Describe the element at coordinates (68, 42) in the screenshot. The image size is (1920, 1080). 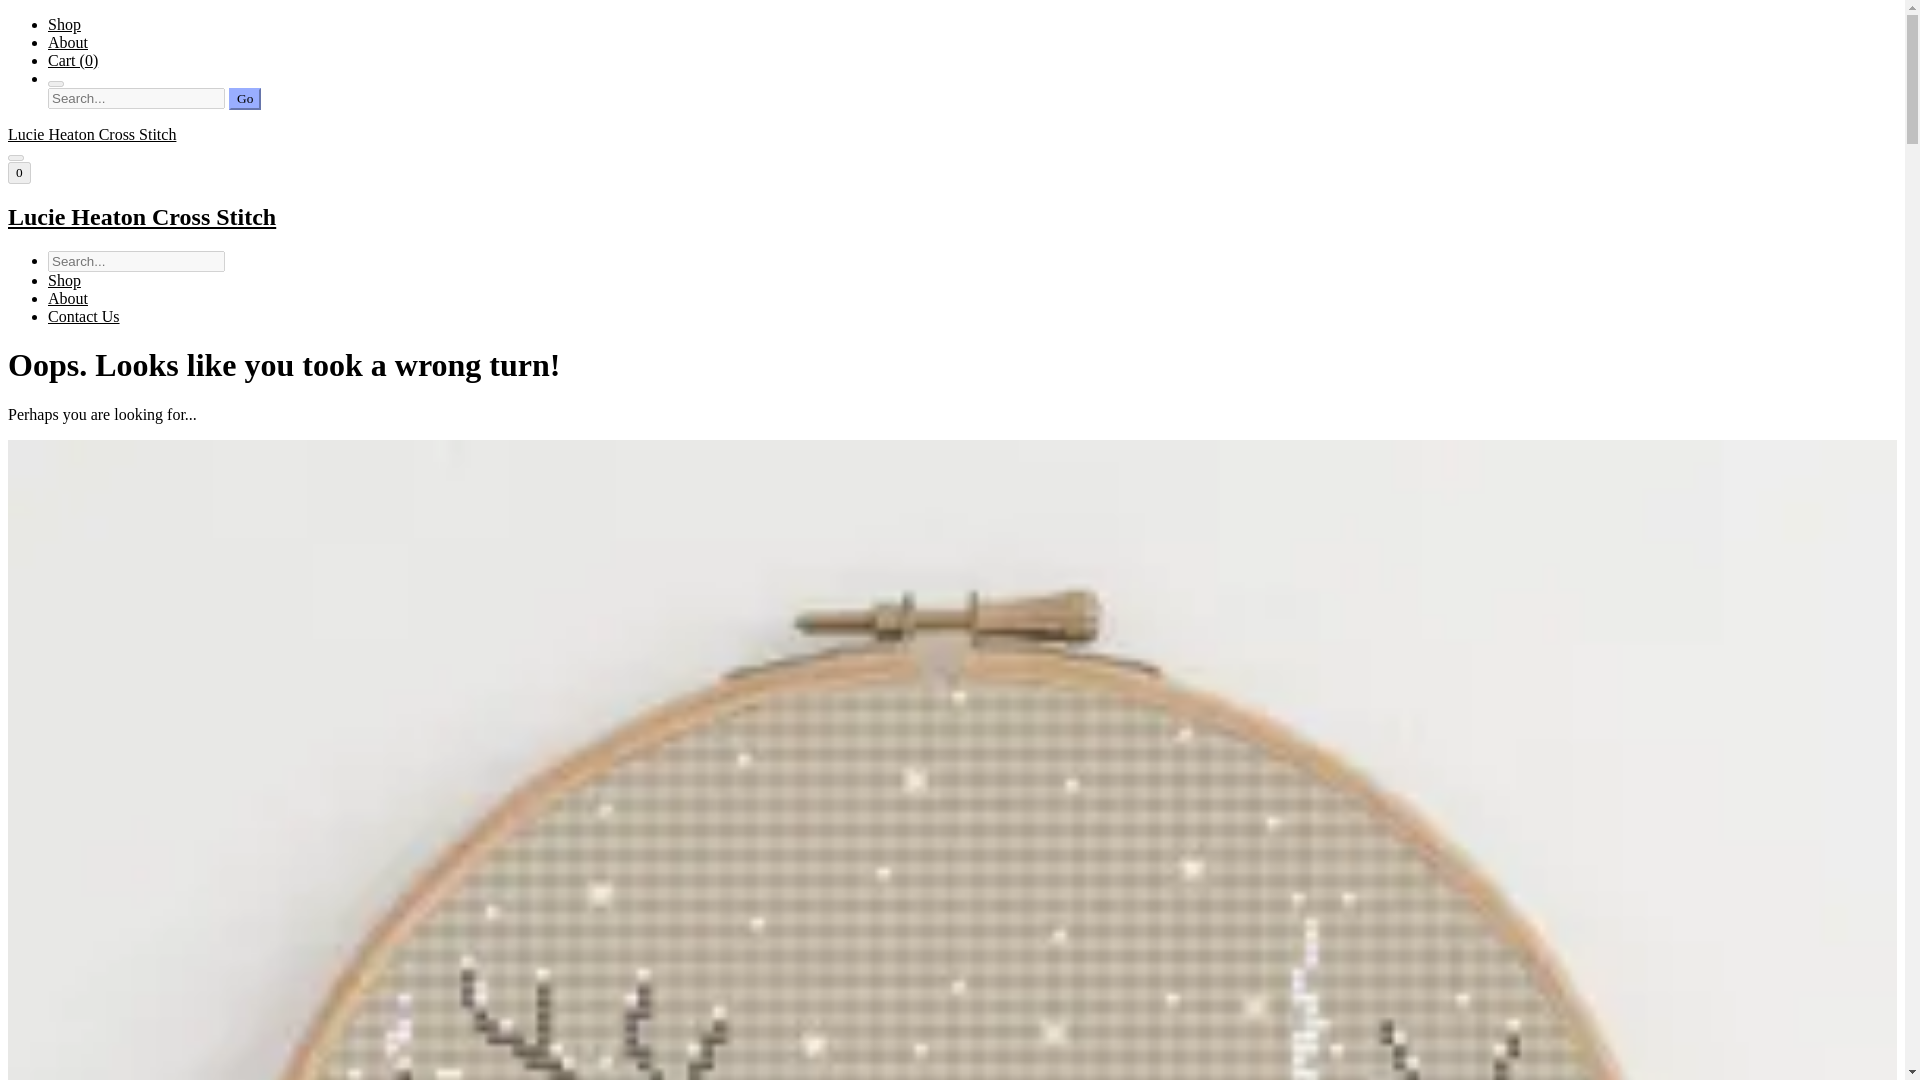
I see `About` at that location.